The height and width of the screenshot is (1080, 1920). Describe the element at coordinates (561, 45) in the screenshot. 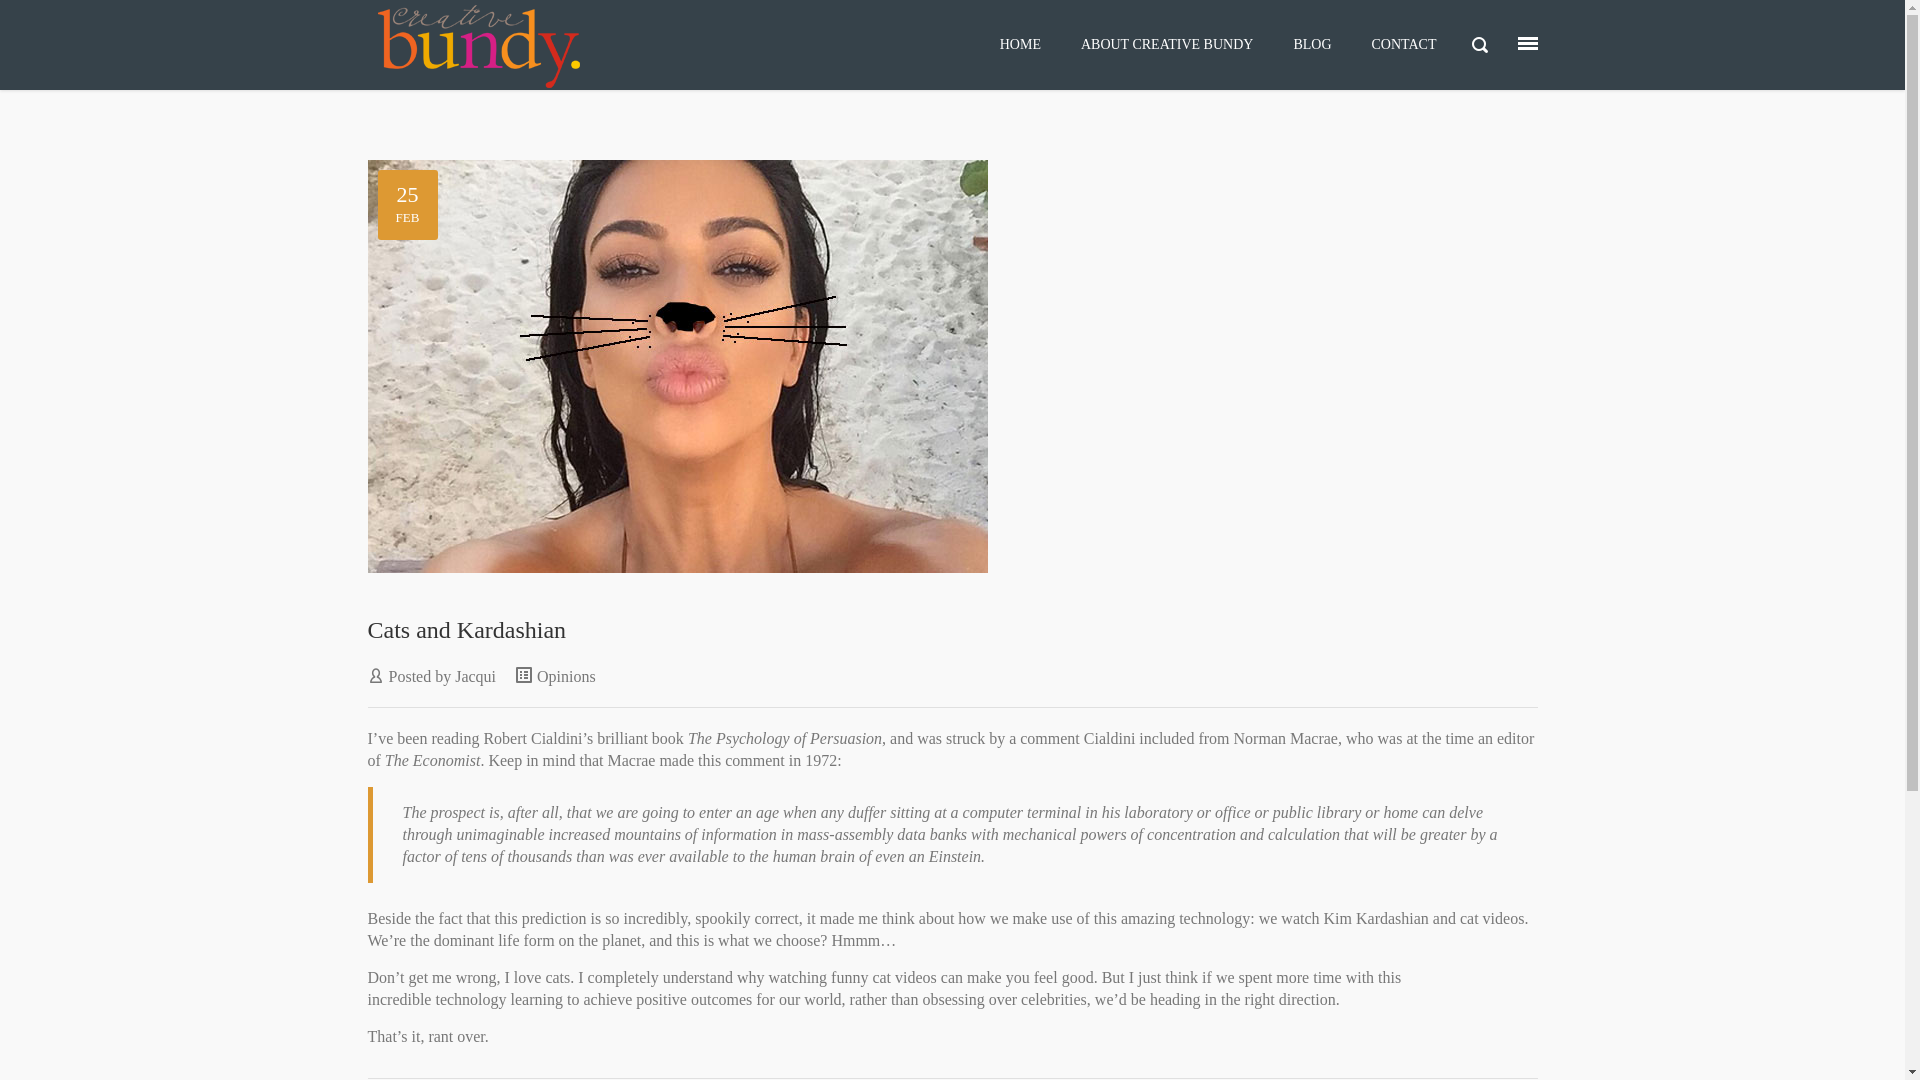

I see `Creative Bundy` at that location.